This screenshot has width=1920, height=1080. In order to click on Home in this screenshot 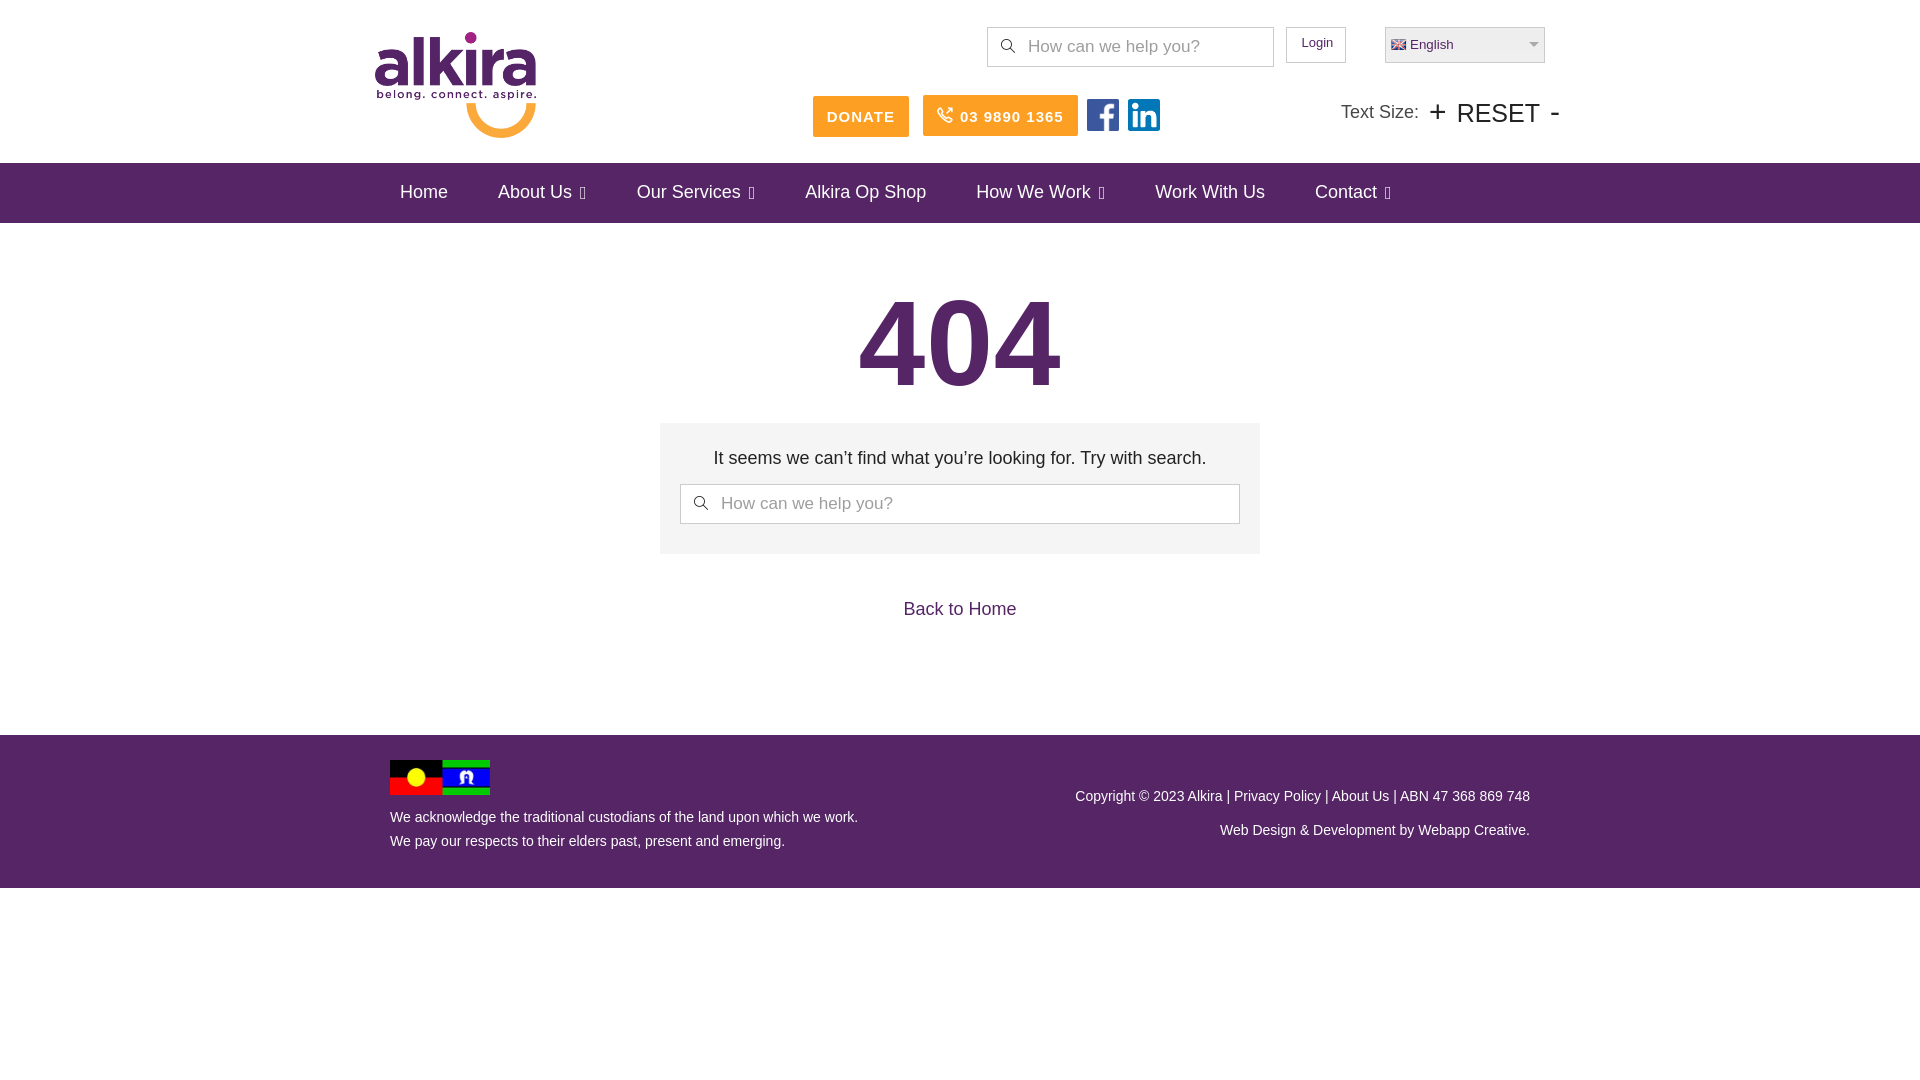, I will do `click(424, 193)`.